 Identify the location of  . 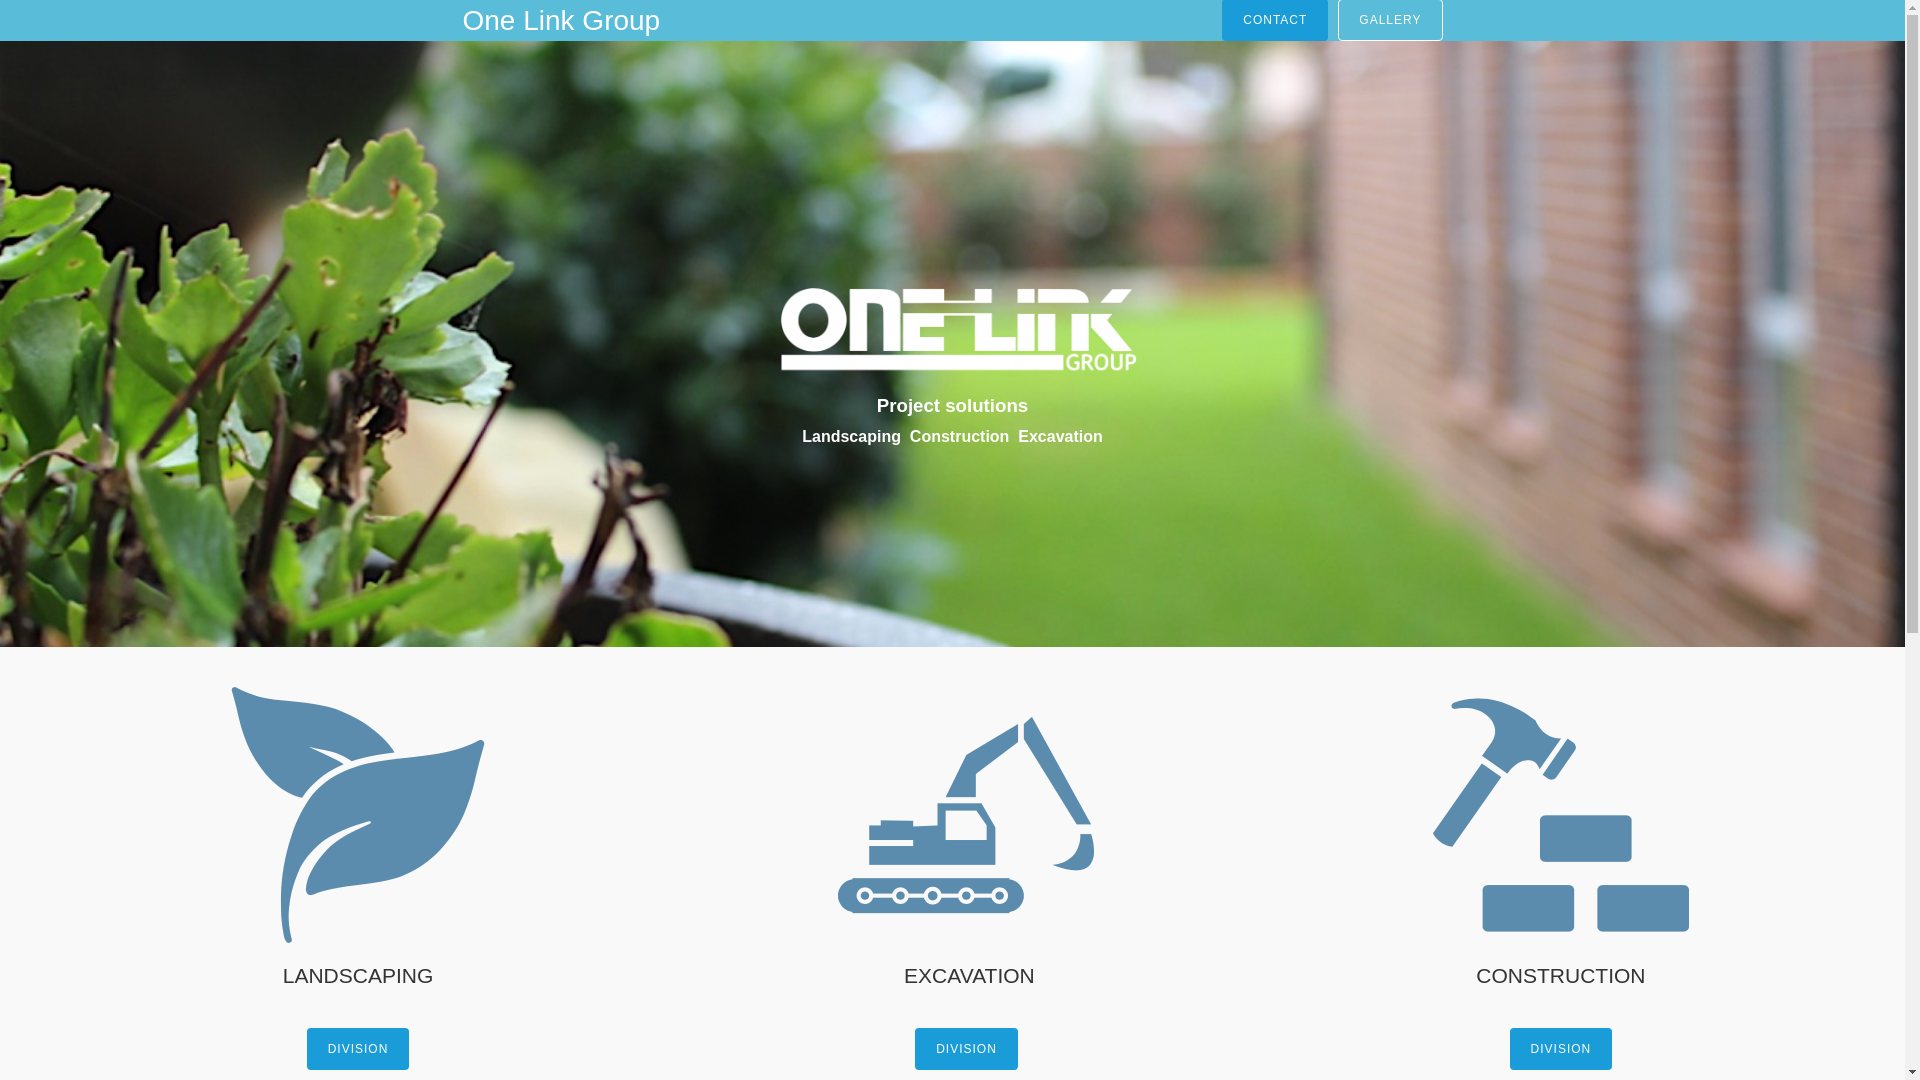
(952, 360).